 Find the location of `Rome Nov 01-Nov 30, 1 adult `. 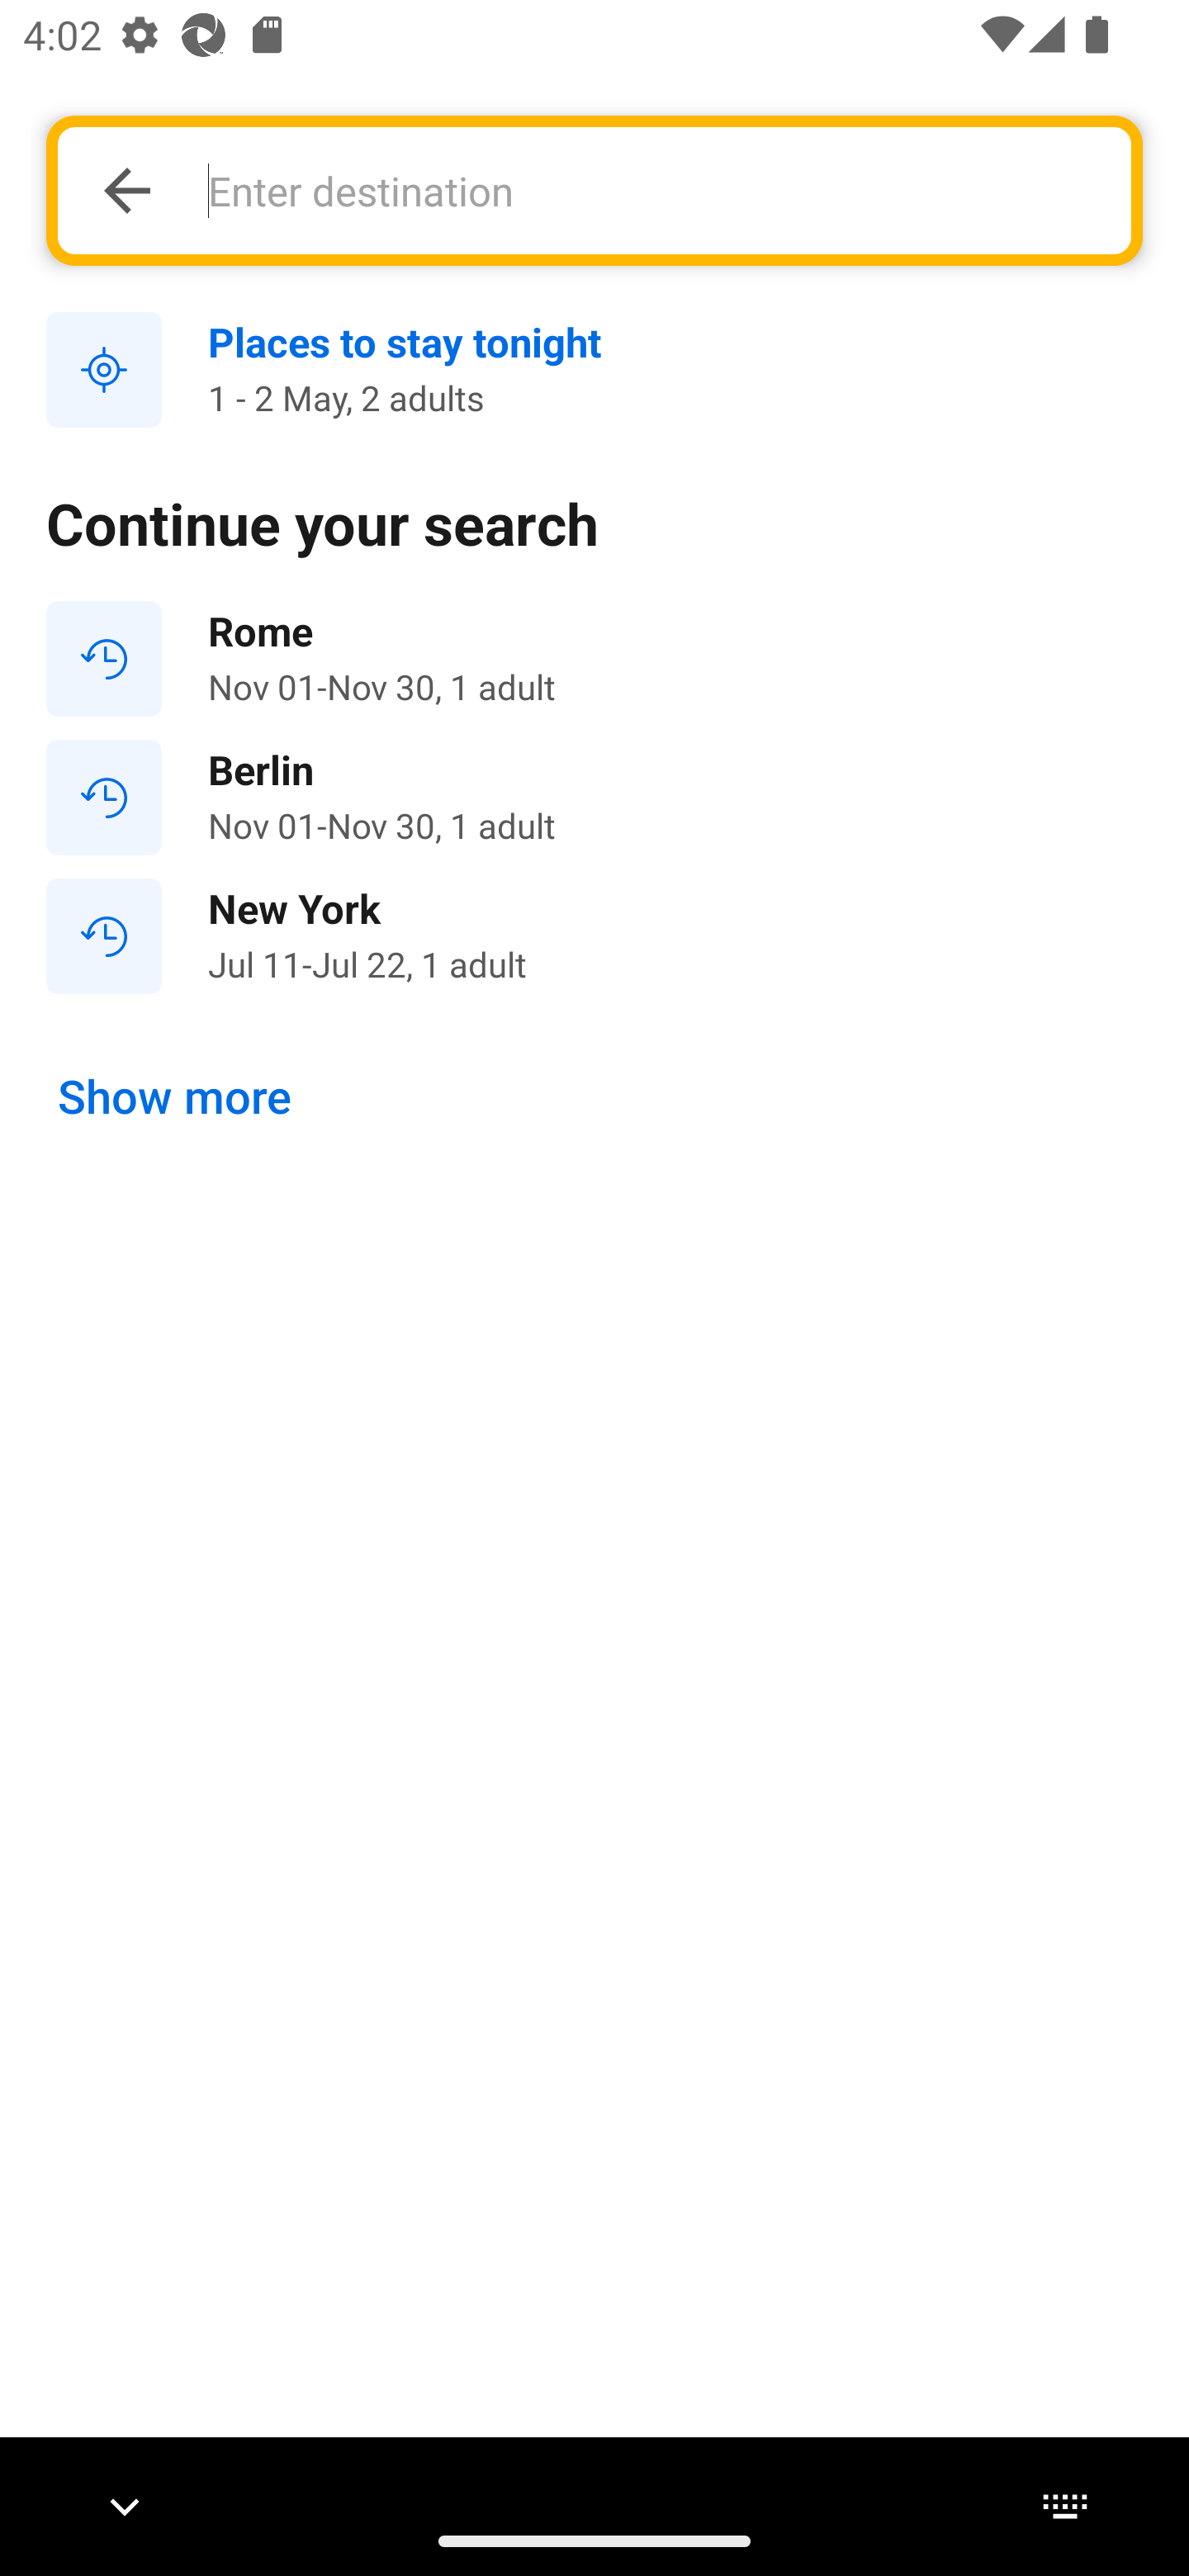

Rome Nov 01-Nov 30, 1 adult  is located at coordinates (594, 659).